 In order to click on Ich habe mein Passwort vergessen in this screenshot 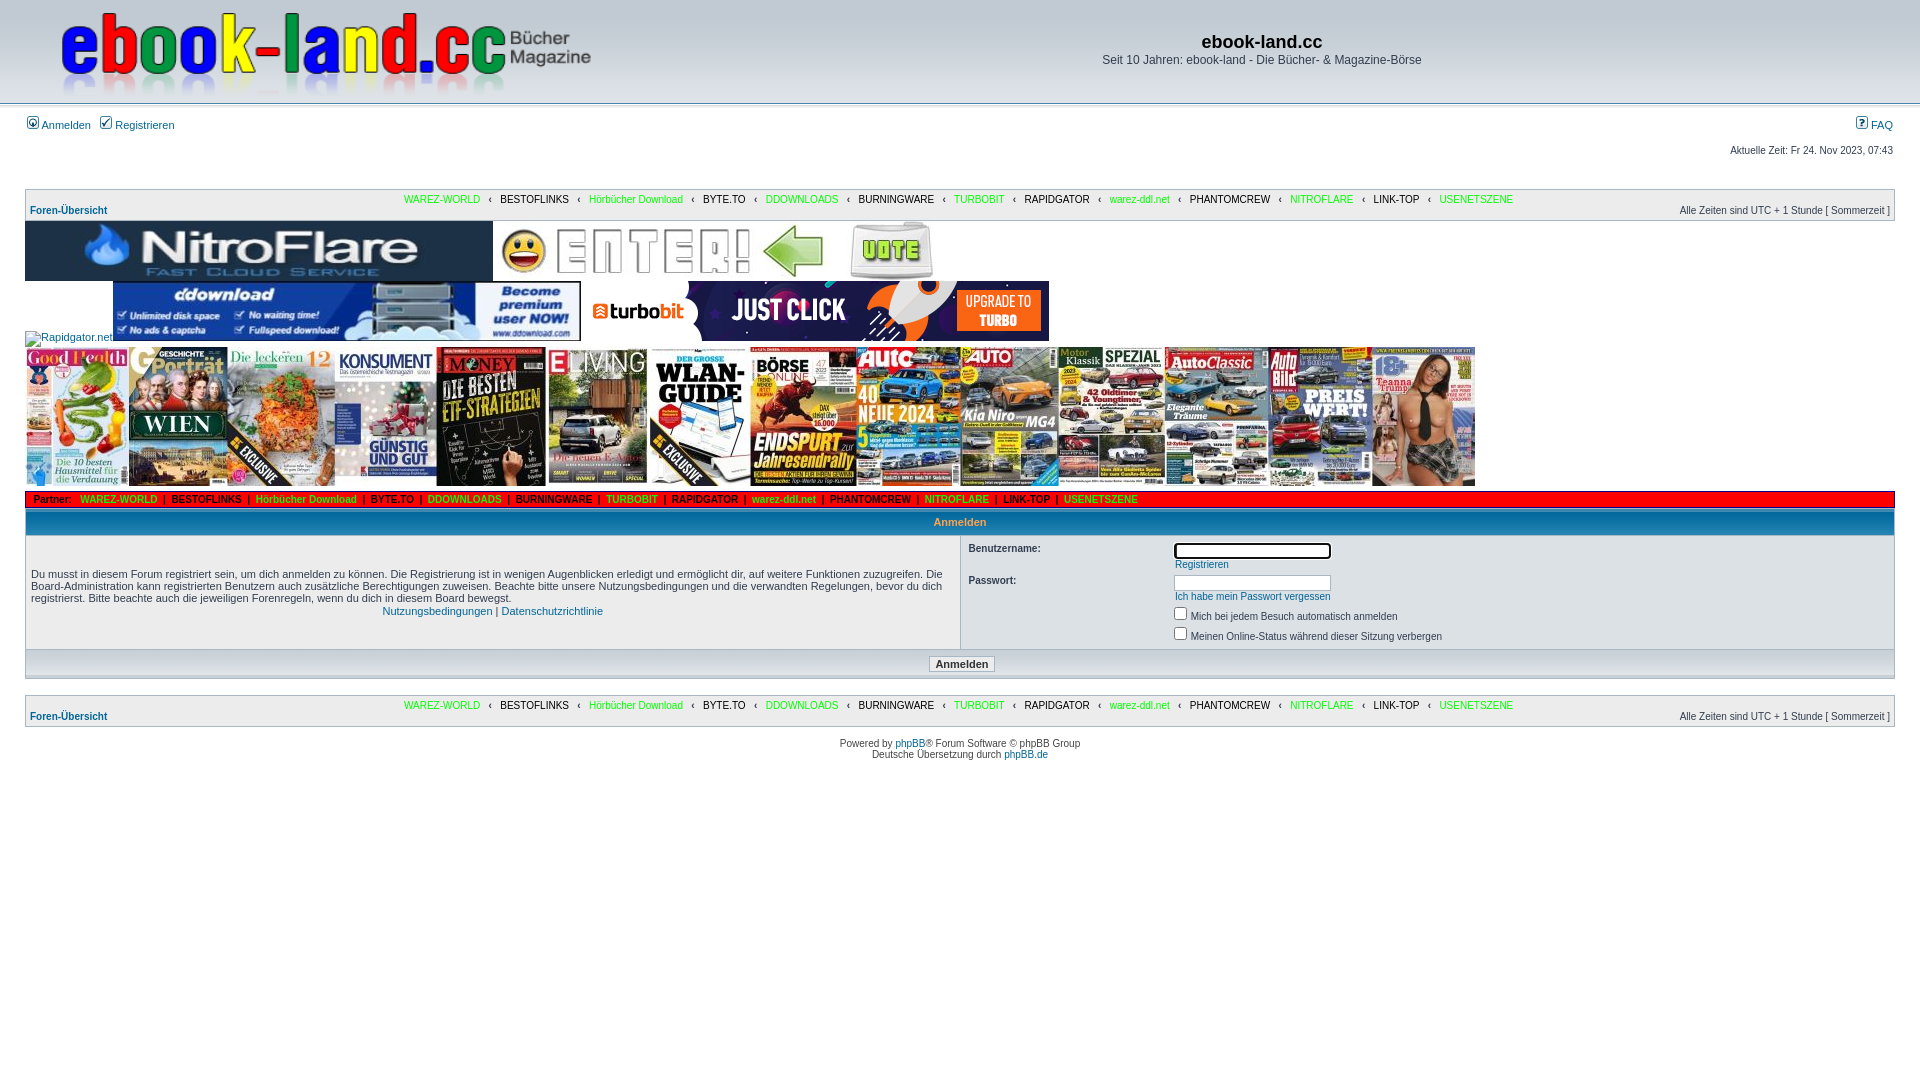, I will do `click(1253, 596)`.